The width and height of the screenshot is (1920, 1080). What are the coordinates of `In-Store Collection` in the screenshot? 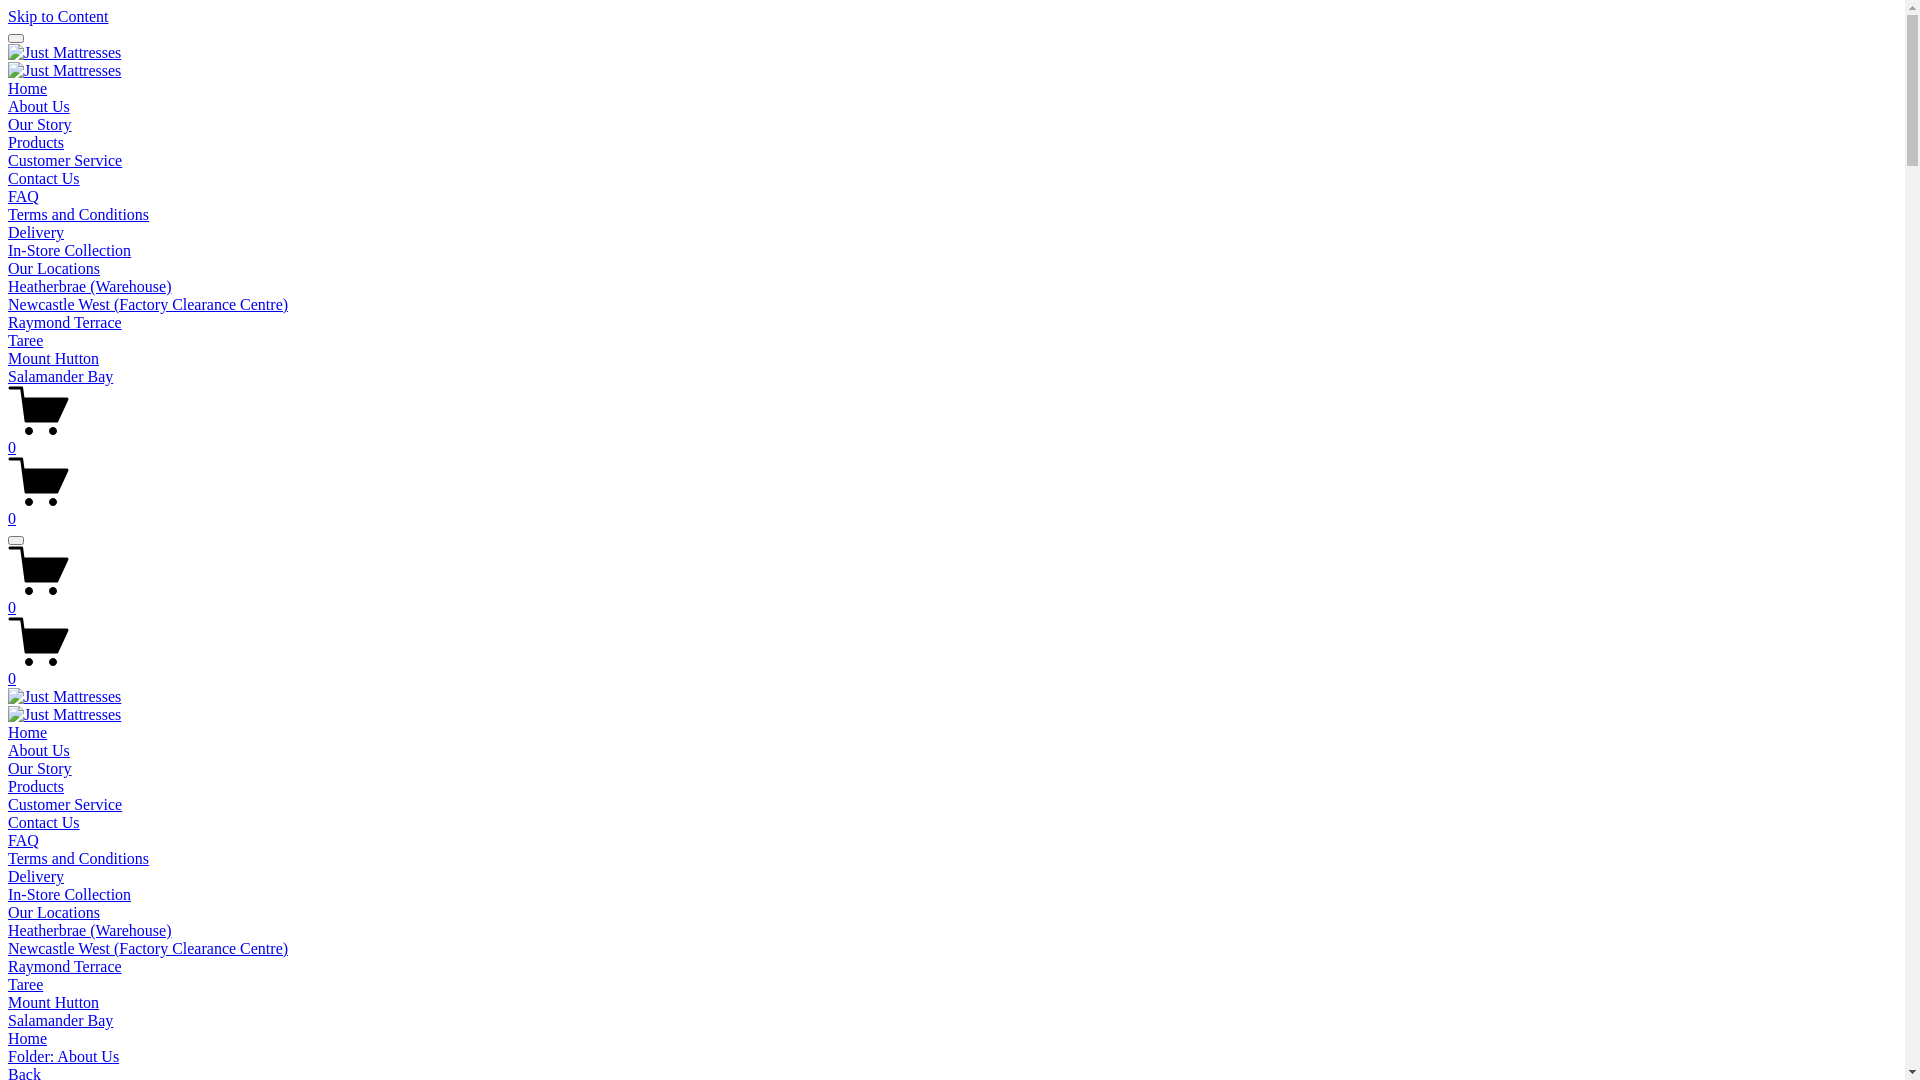 It's located at (70, 250).